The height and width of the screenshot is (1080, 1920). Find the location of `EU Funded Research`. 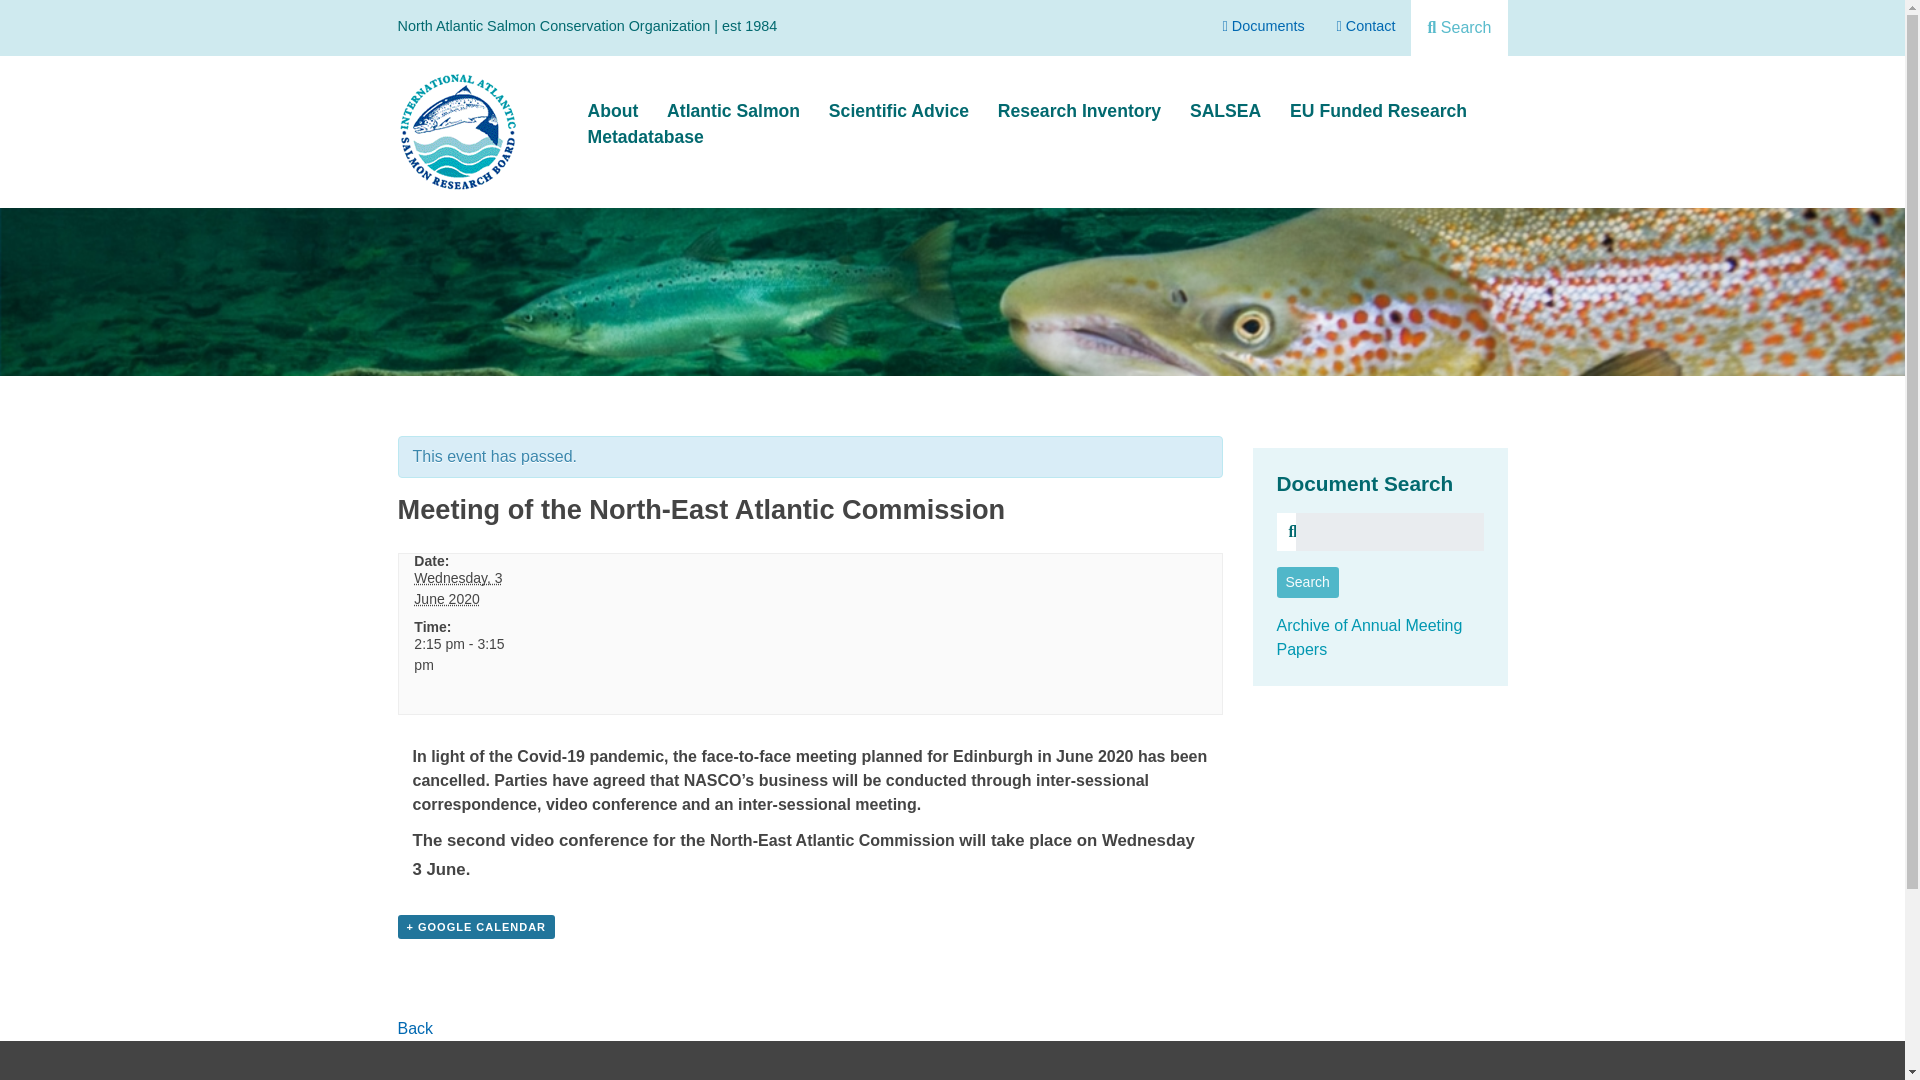

EU Funded Research is located at coordinates (1378, 111).